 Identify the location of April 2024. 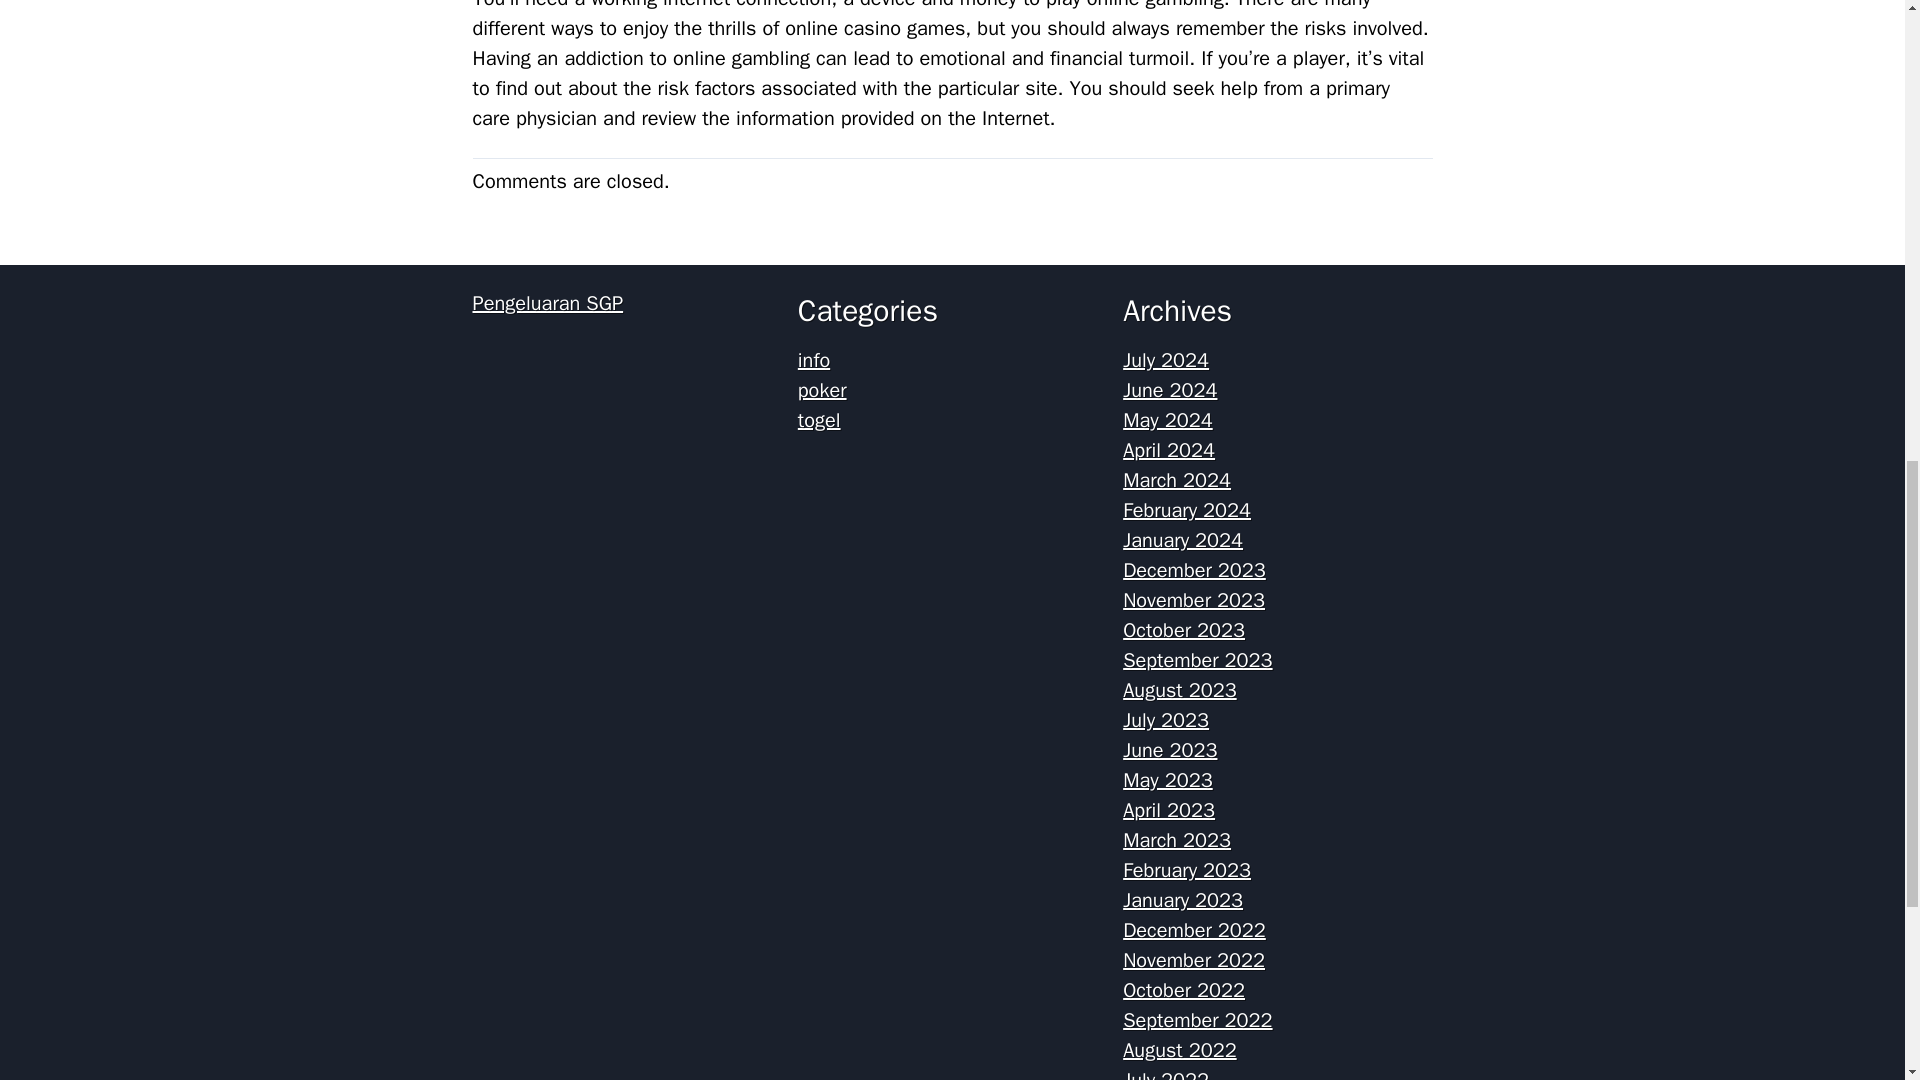
(1169, 450).